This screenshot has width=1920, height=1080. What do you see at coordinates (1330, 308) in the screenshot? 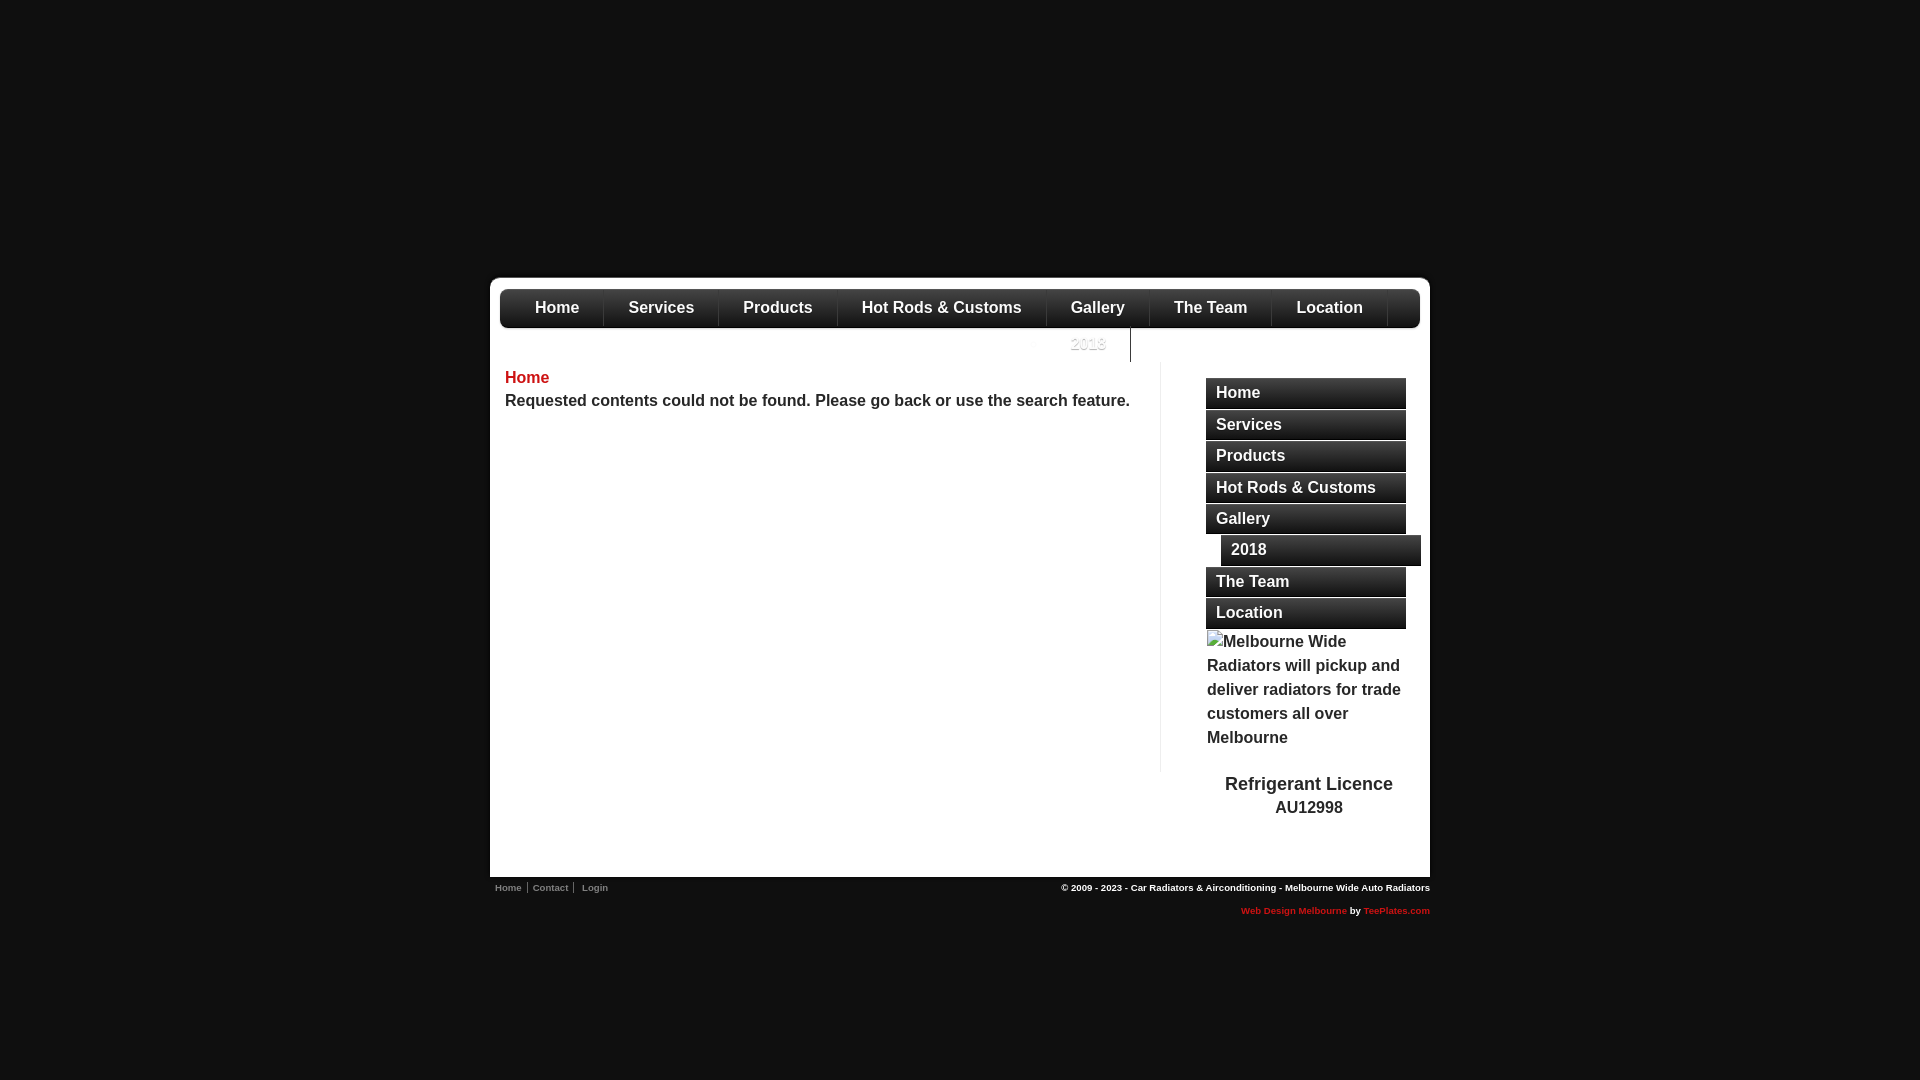
I see `Location` at bounding box center [1330, 308].